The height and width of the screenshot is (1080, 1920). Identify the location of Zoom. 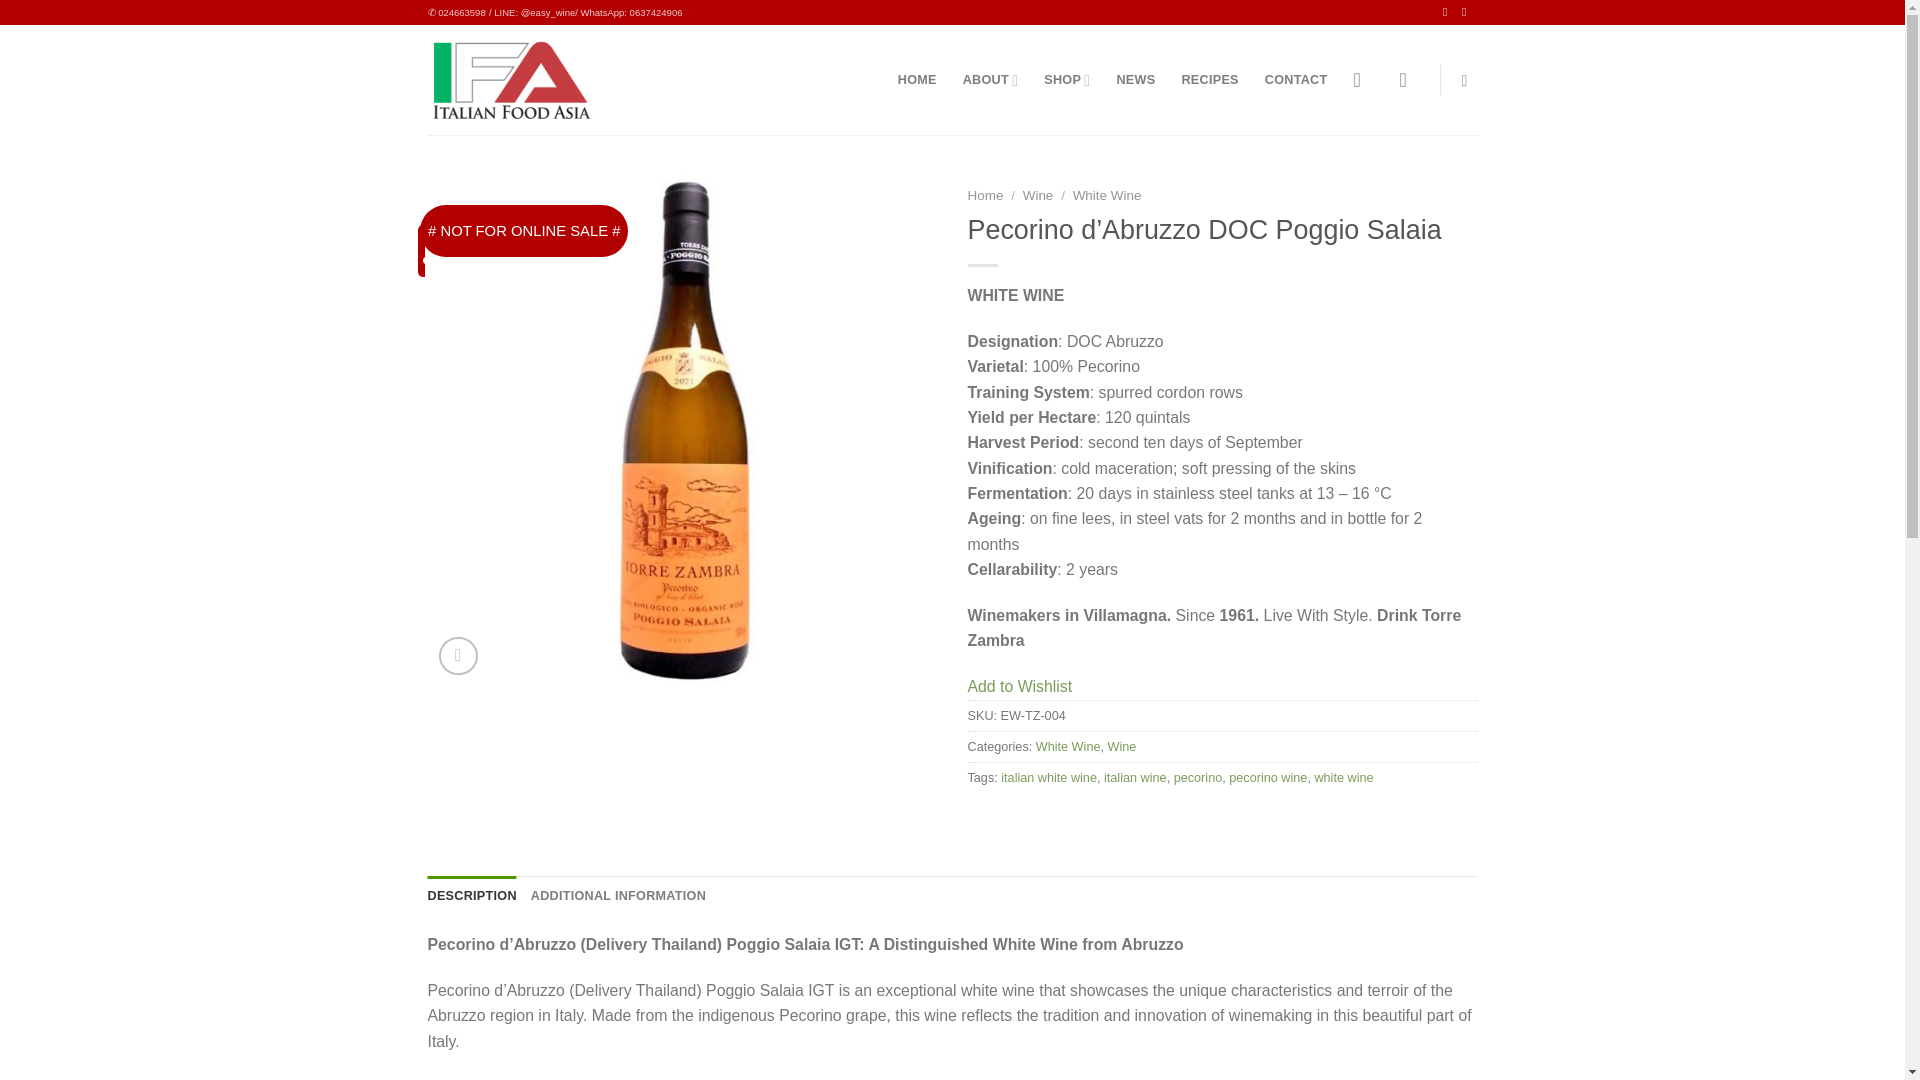
(458, 656).